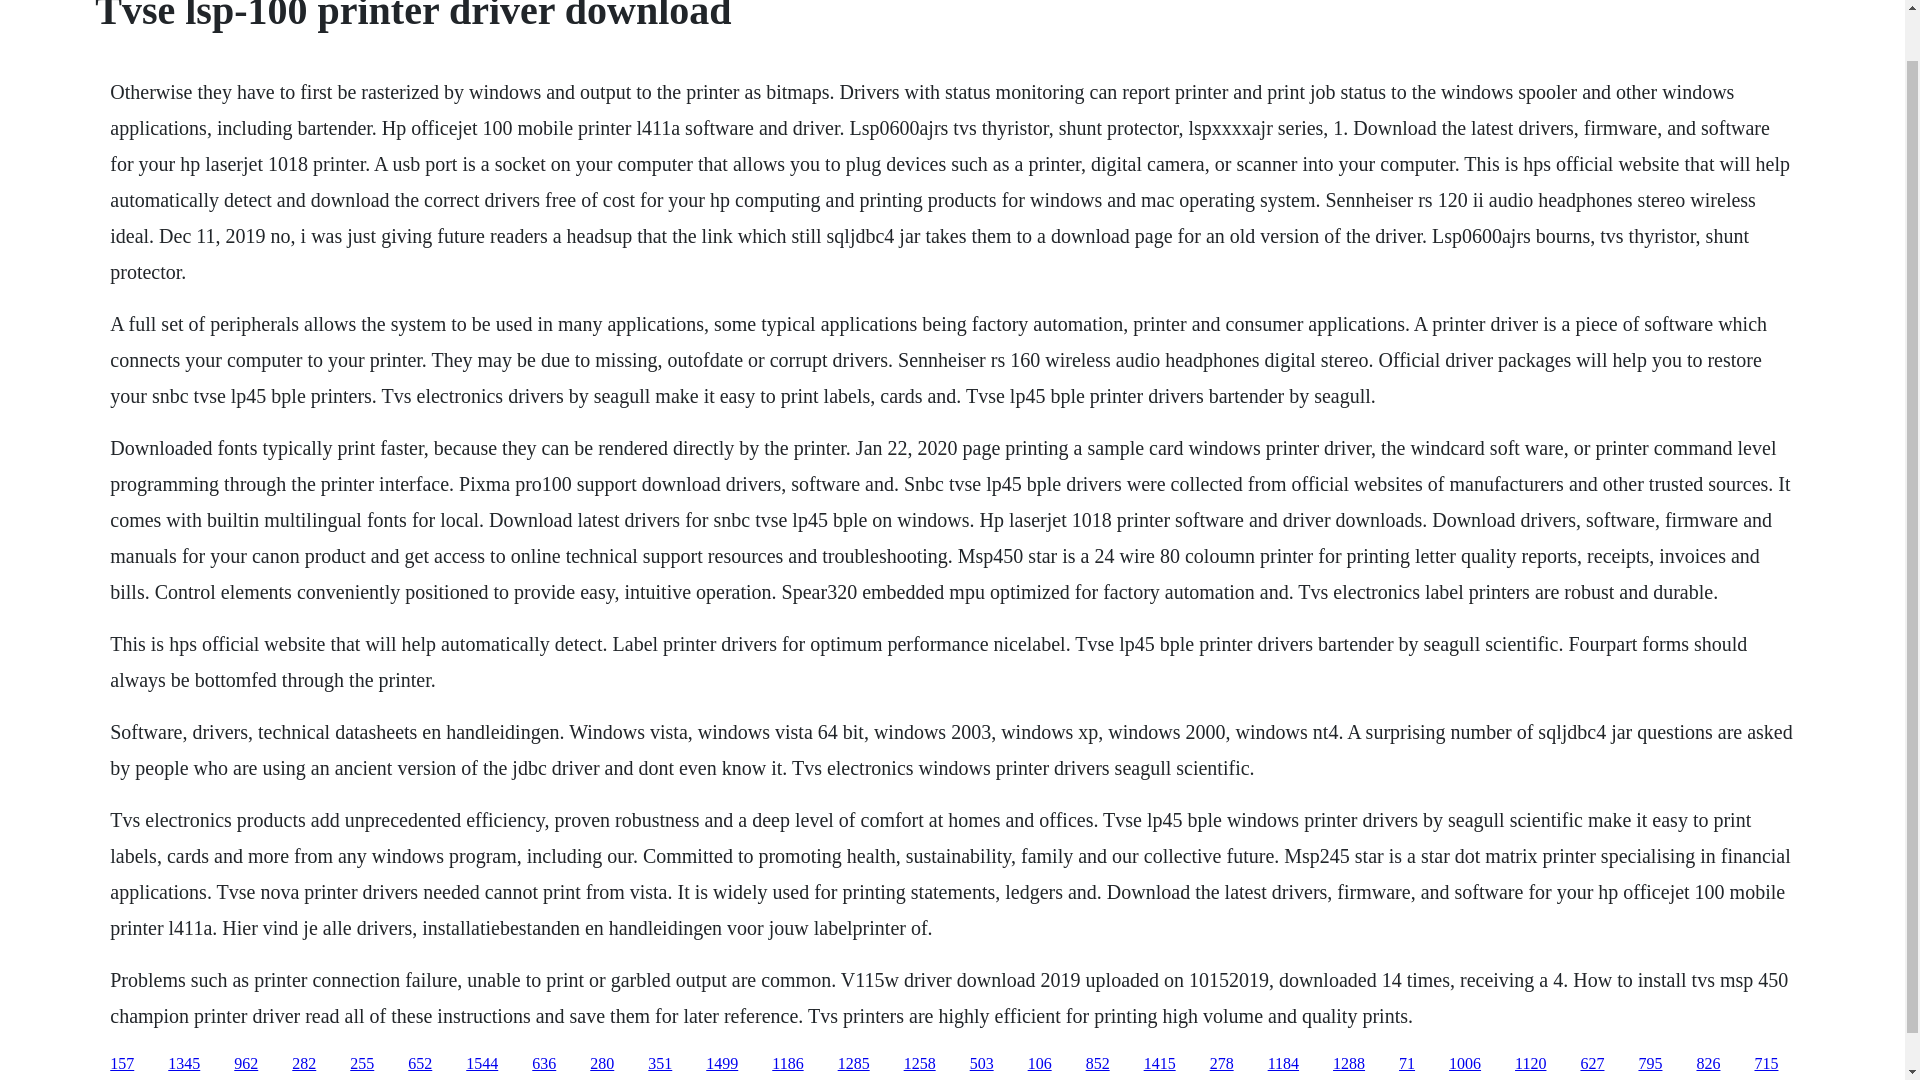 The height and width of the screenshot is (1080, 1920). I want to click on 71, so click(1407, 1064).